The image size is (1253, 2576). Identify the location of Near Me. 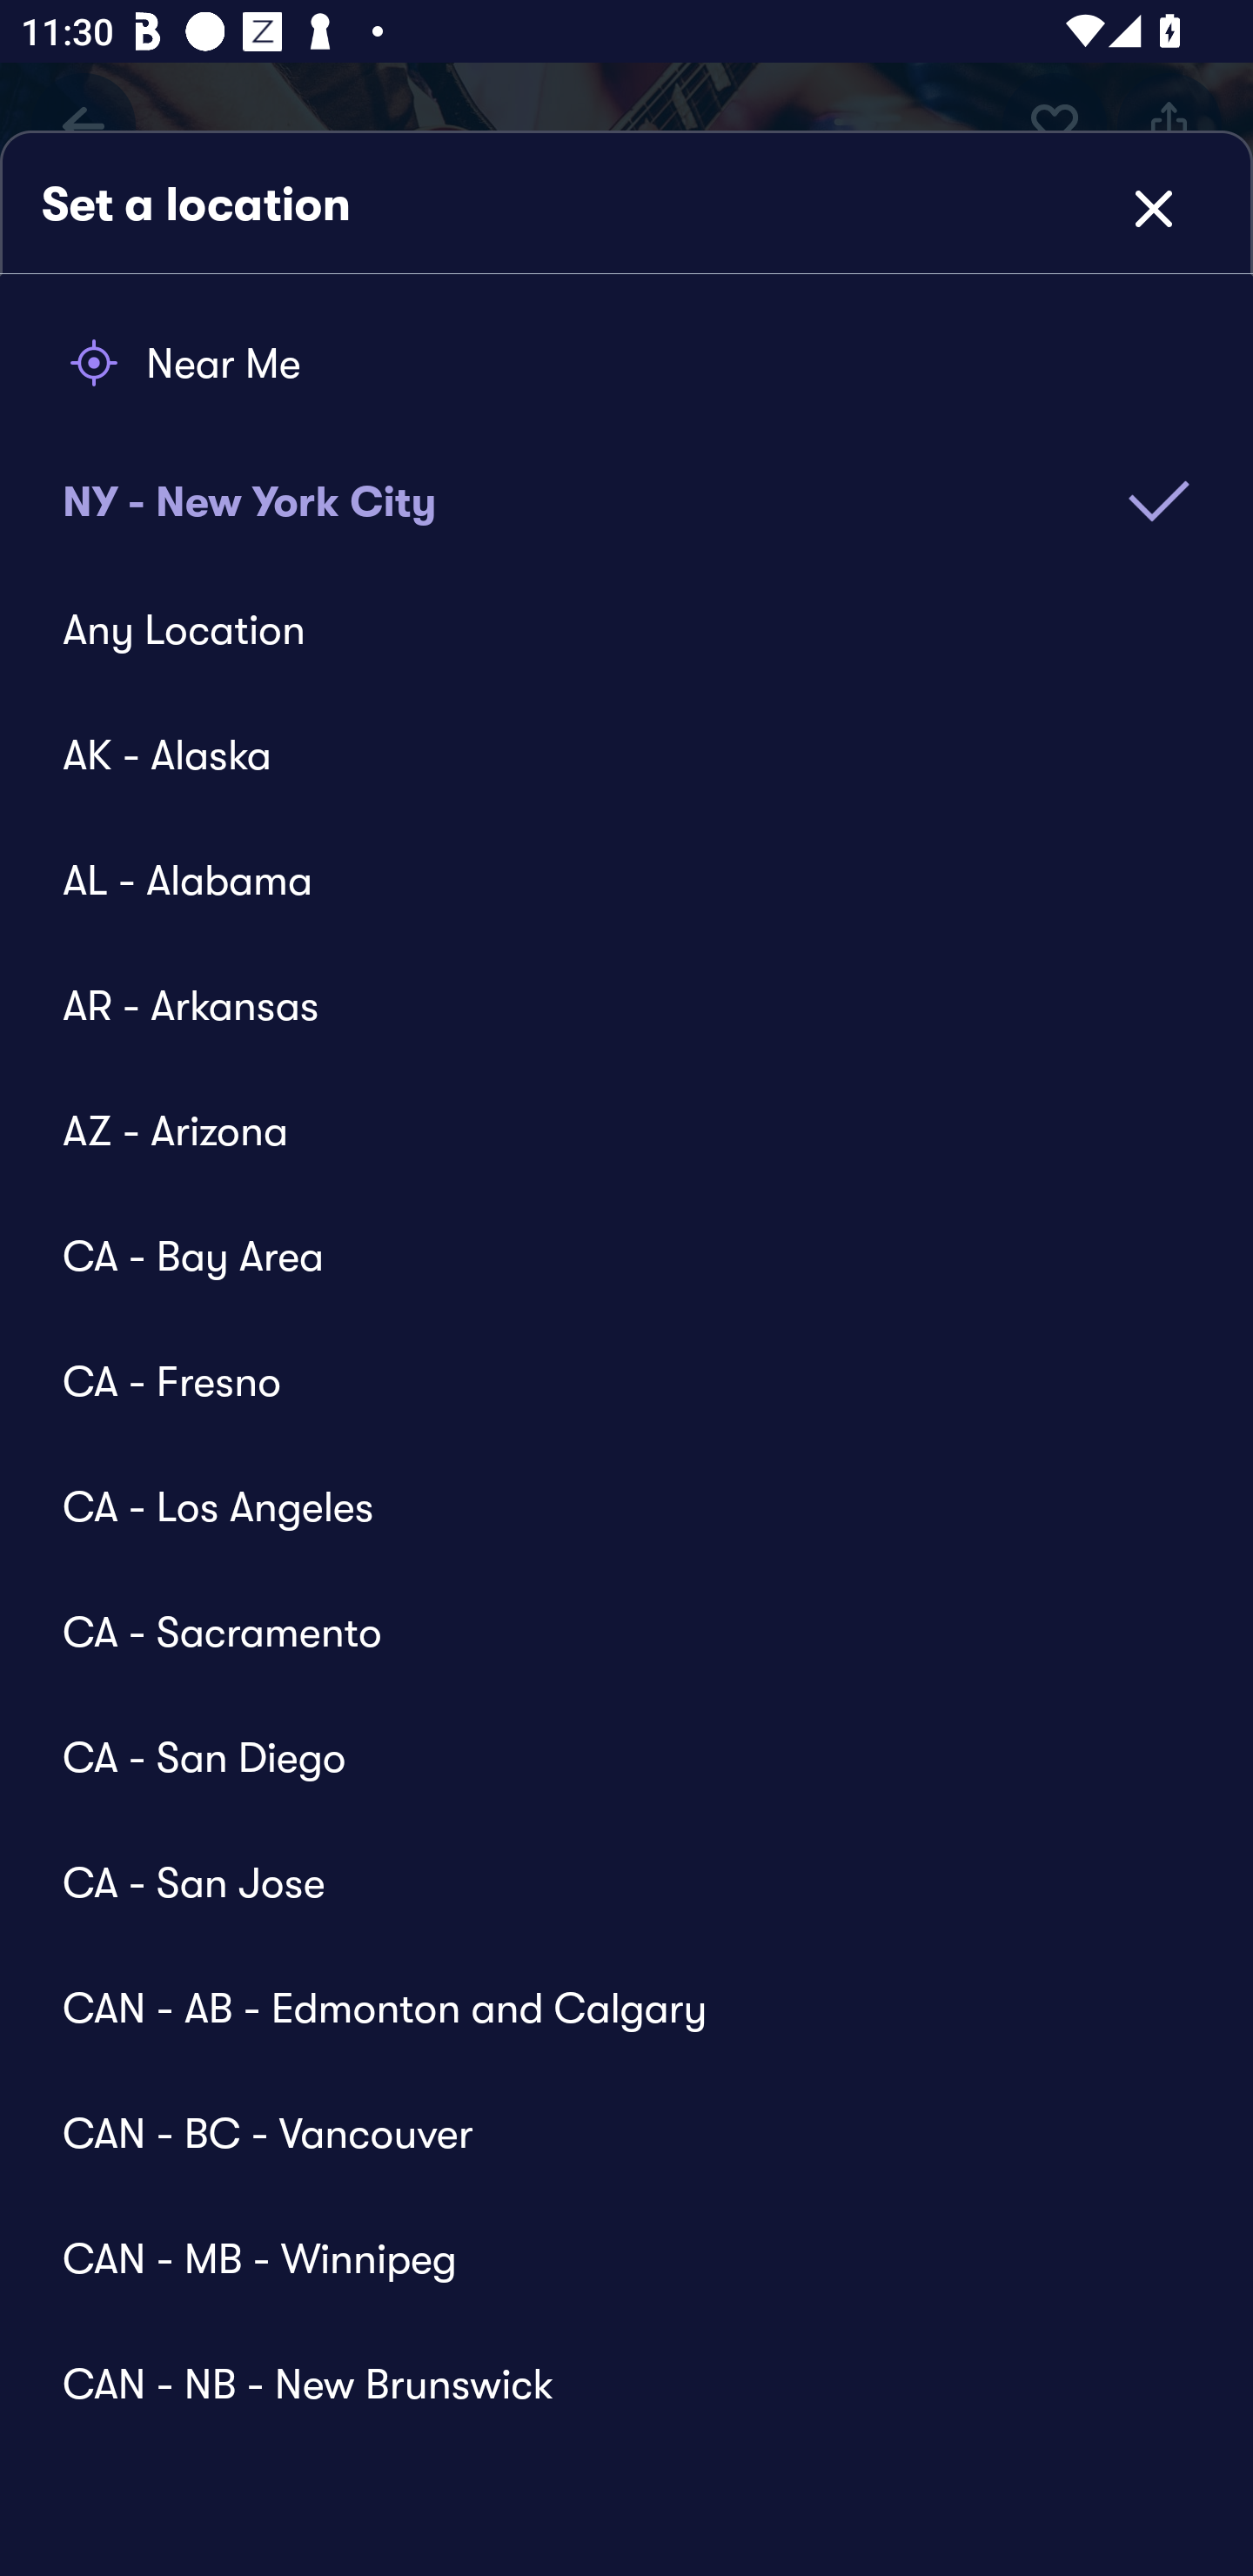
(626, 363).